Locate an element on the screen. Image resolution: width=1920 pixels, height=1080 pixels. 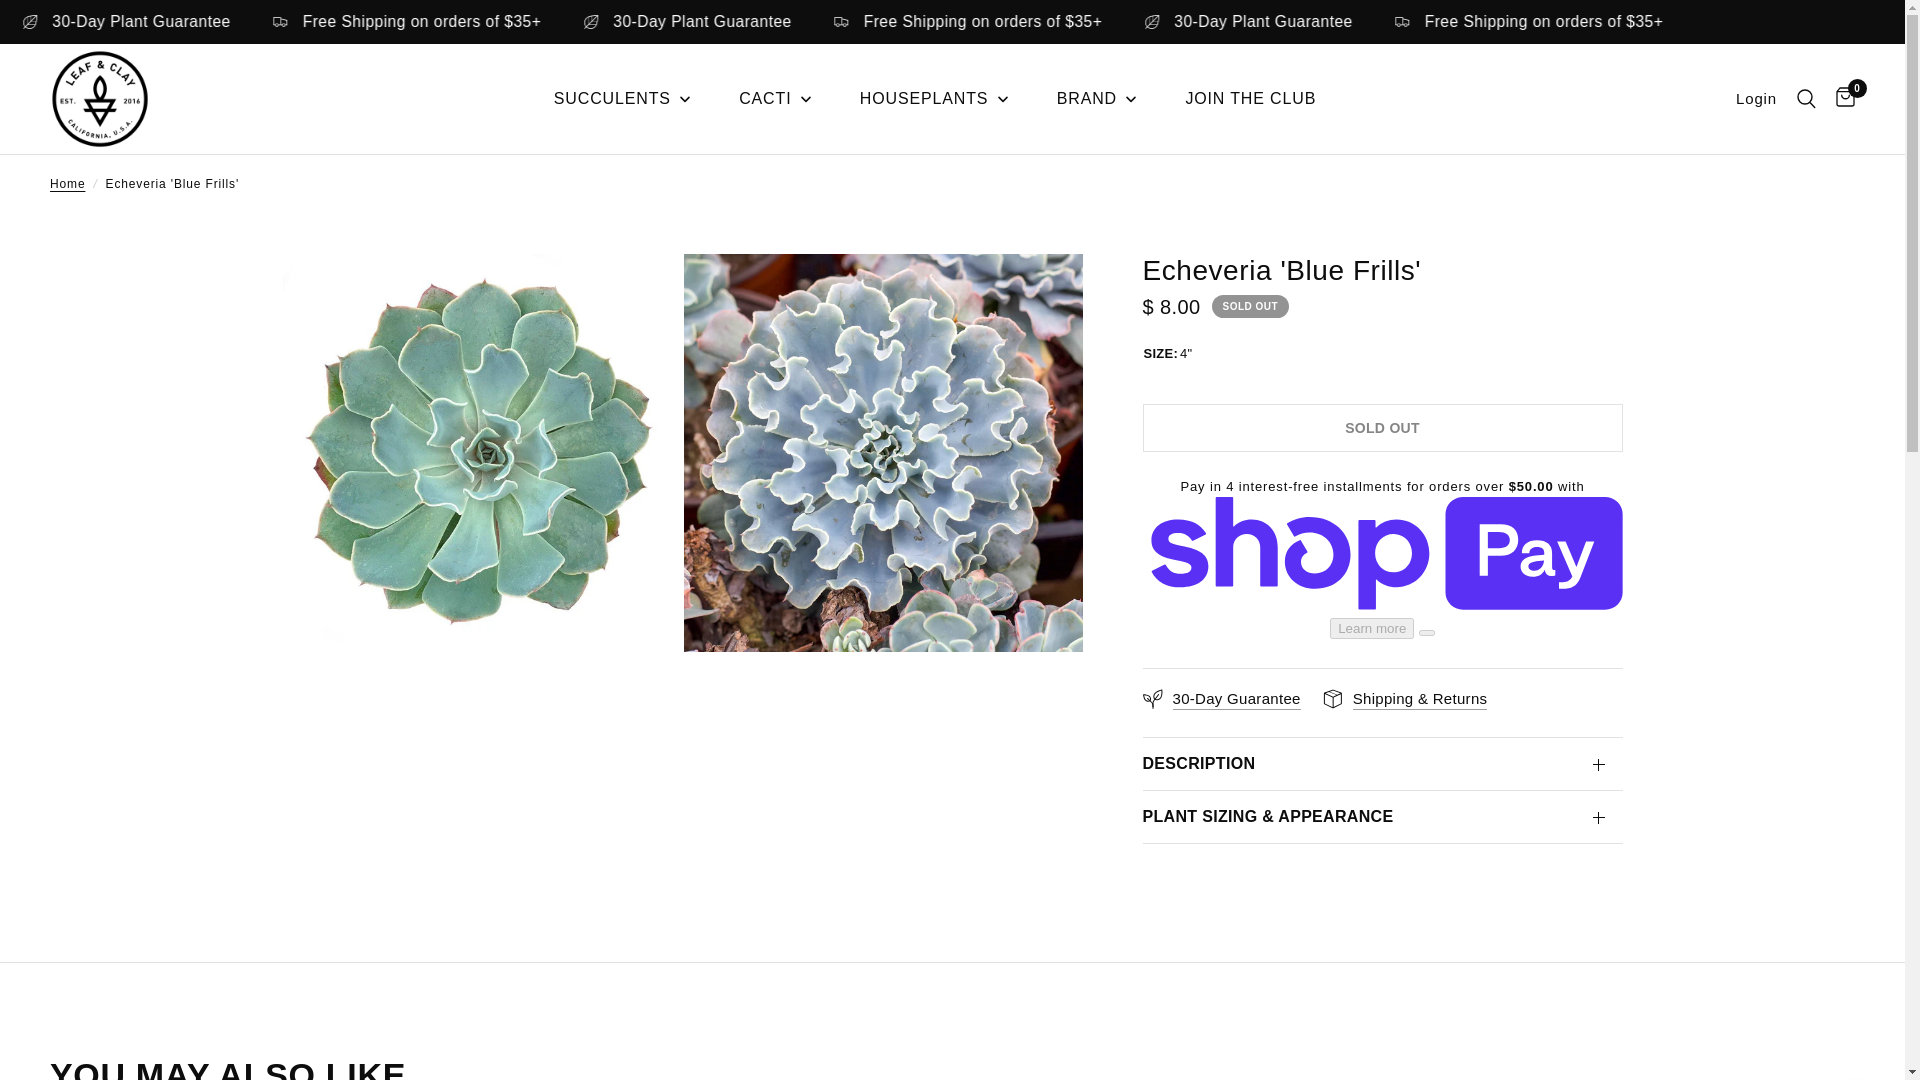
CACTI is located at coordinates (776, 99).